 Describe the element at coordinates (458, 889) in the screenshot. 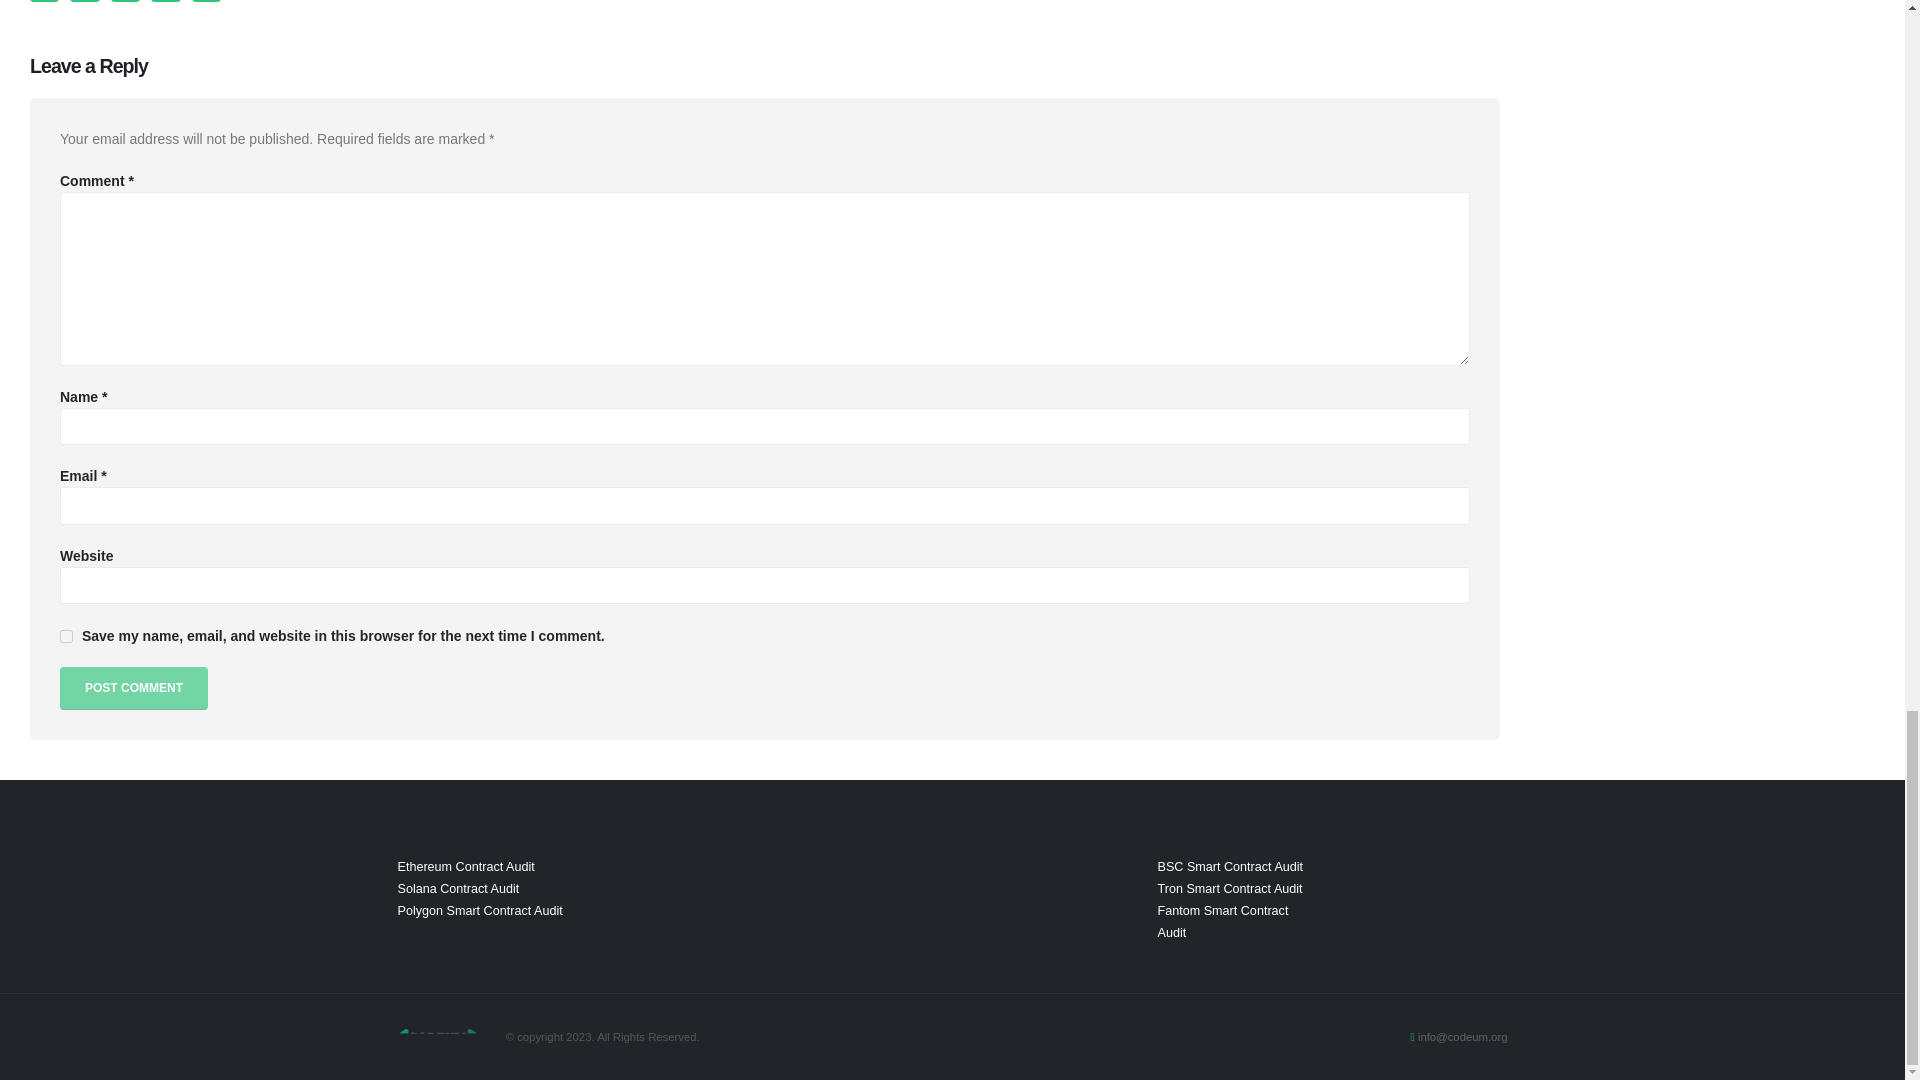

I see `Solana Contract Audit` at that location.